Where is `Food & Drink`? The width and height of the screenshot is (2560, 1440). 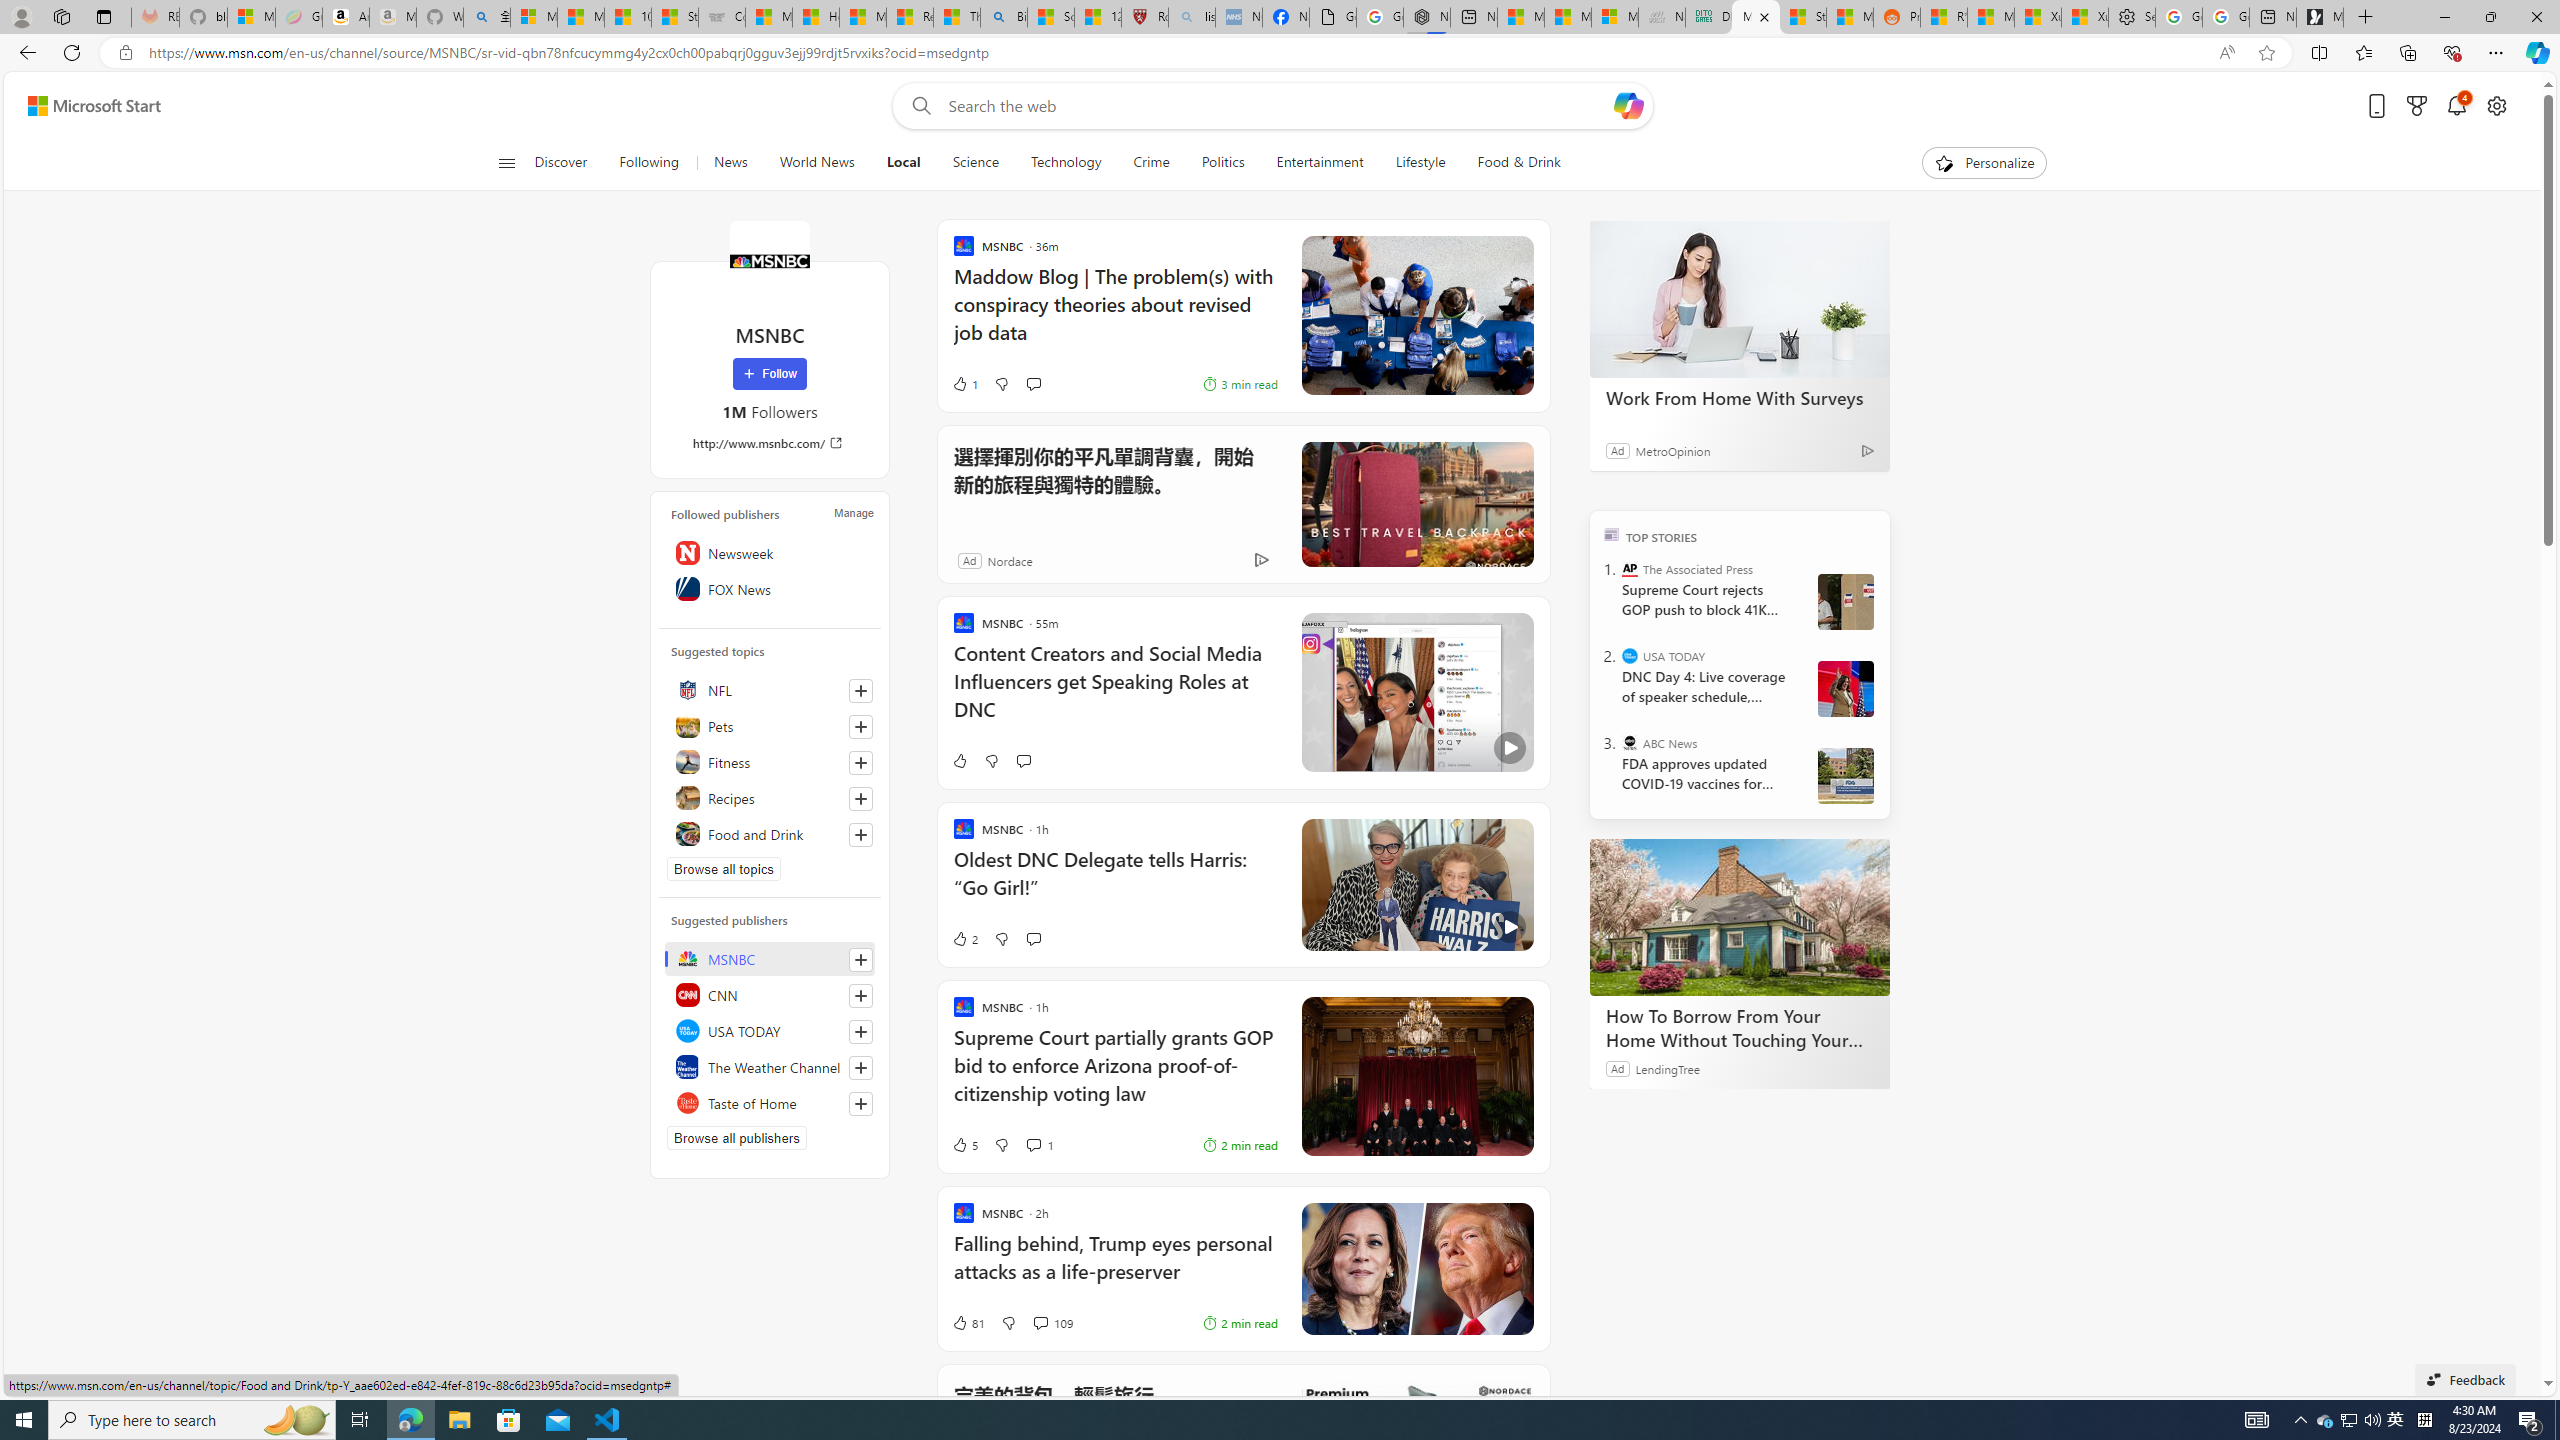
Food & Drink is located at coordinates (1519, 163).